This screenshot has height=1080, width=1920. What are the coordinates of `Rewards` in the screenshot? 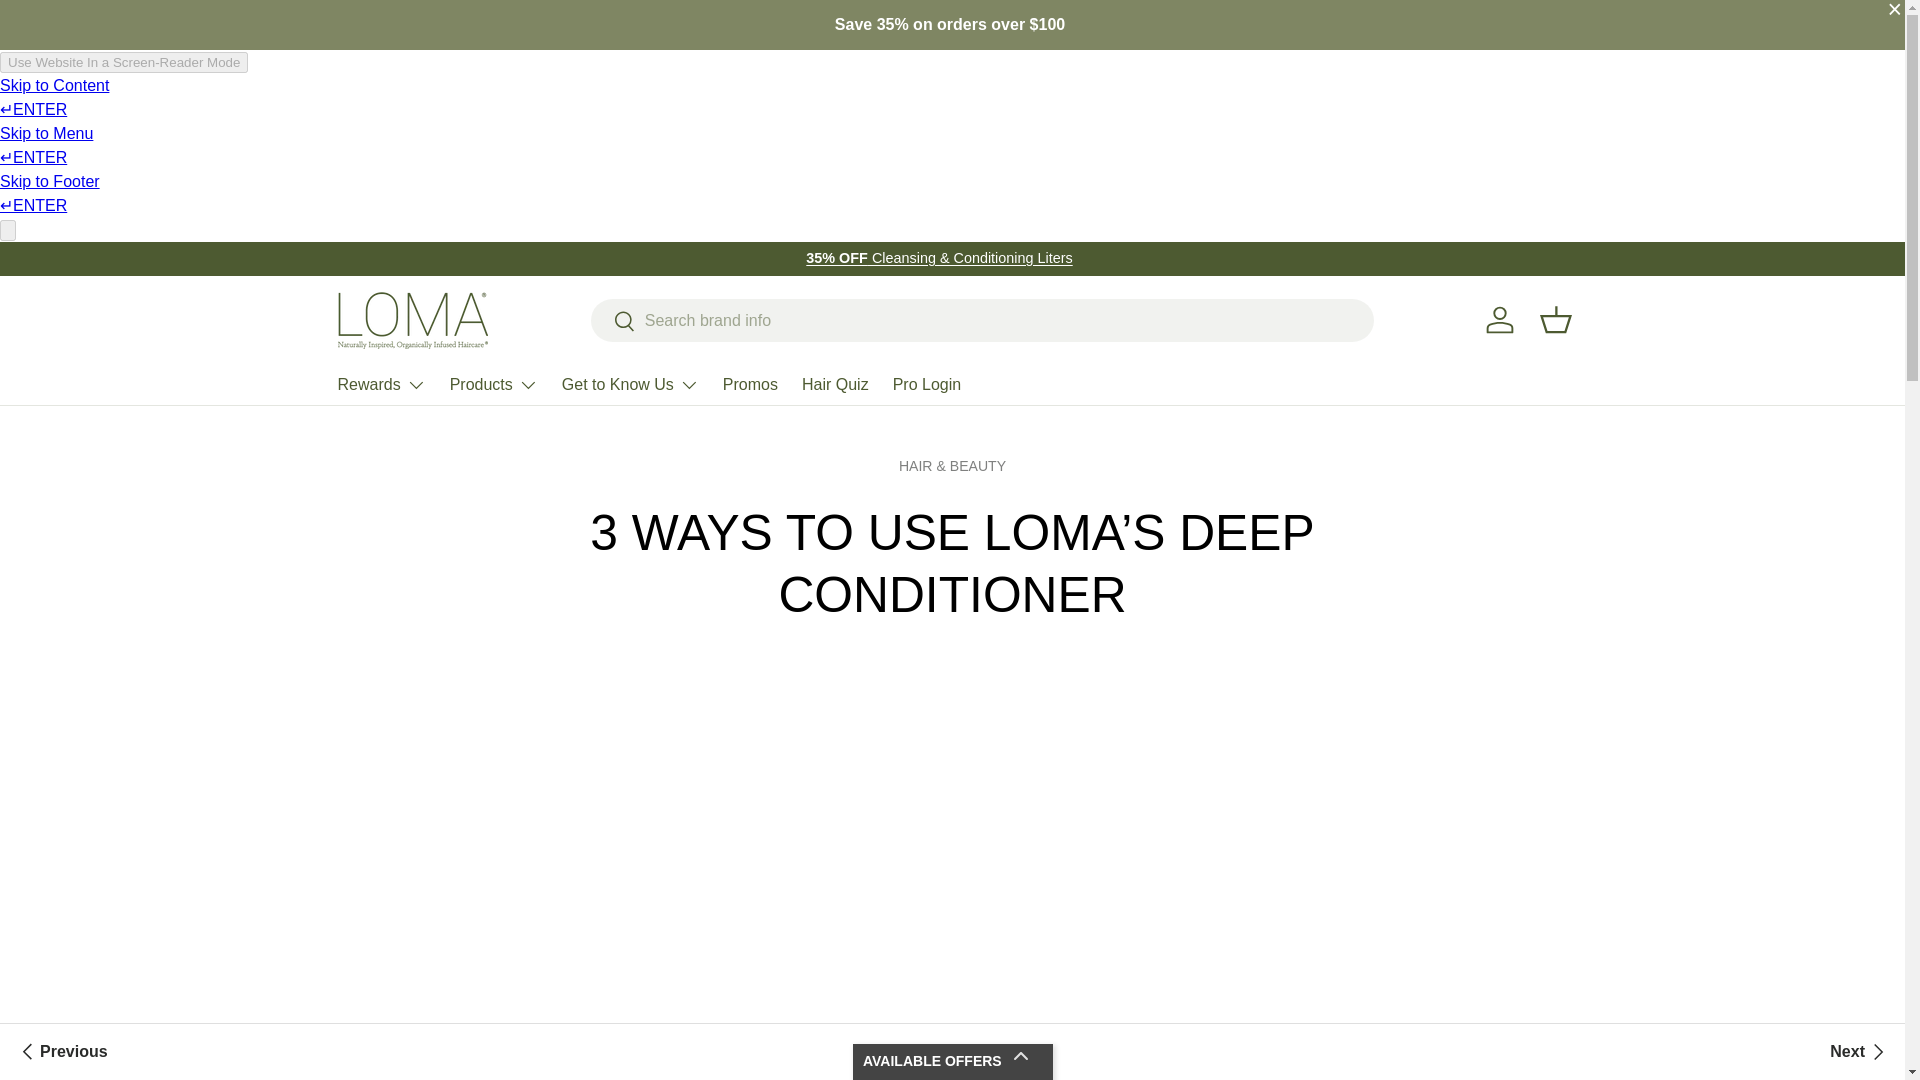 It's located at (382, 385).